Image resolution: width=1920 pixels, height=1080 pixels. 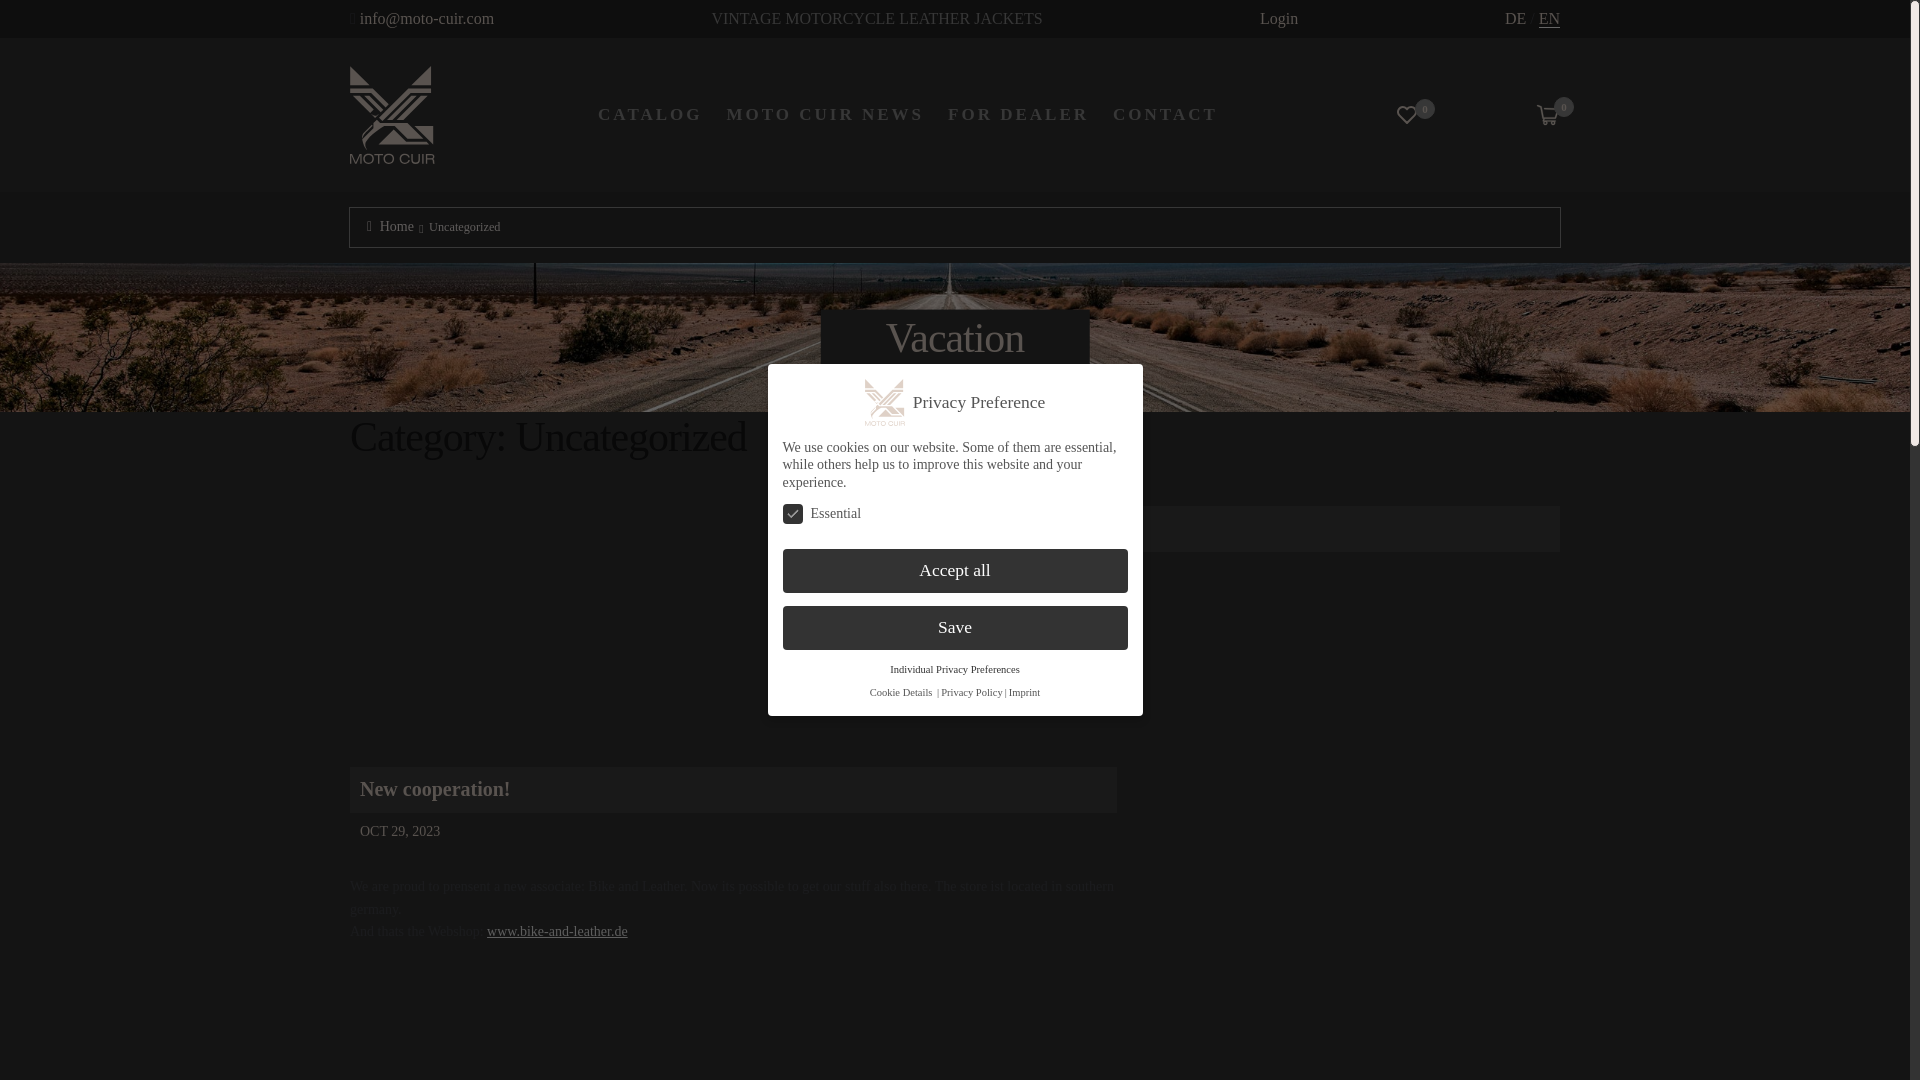 What do you see at coordinates (557, 931) in the screenshot?
I see `www.bike-and-leather.de` at bounding box center [557, 931].